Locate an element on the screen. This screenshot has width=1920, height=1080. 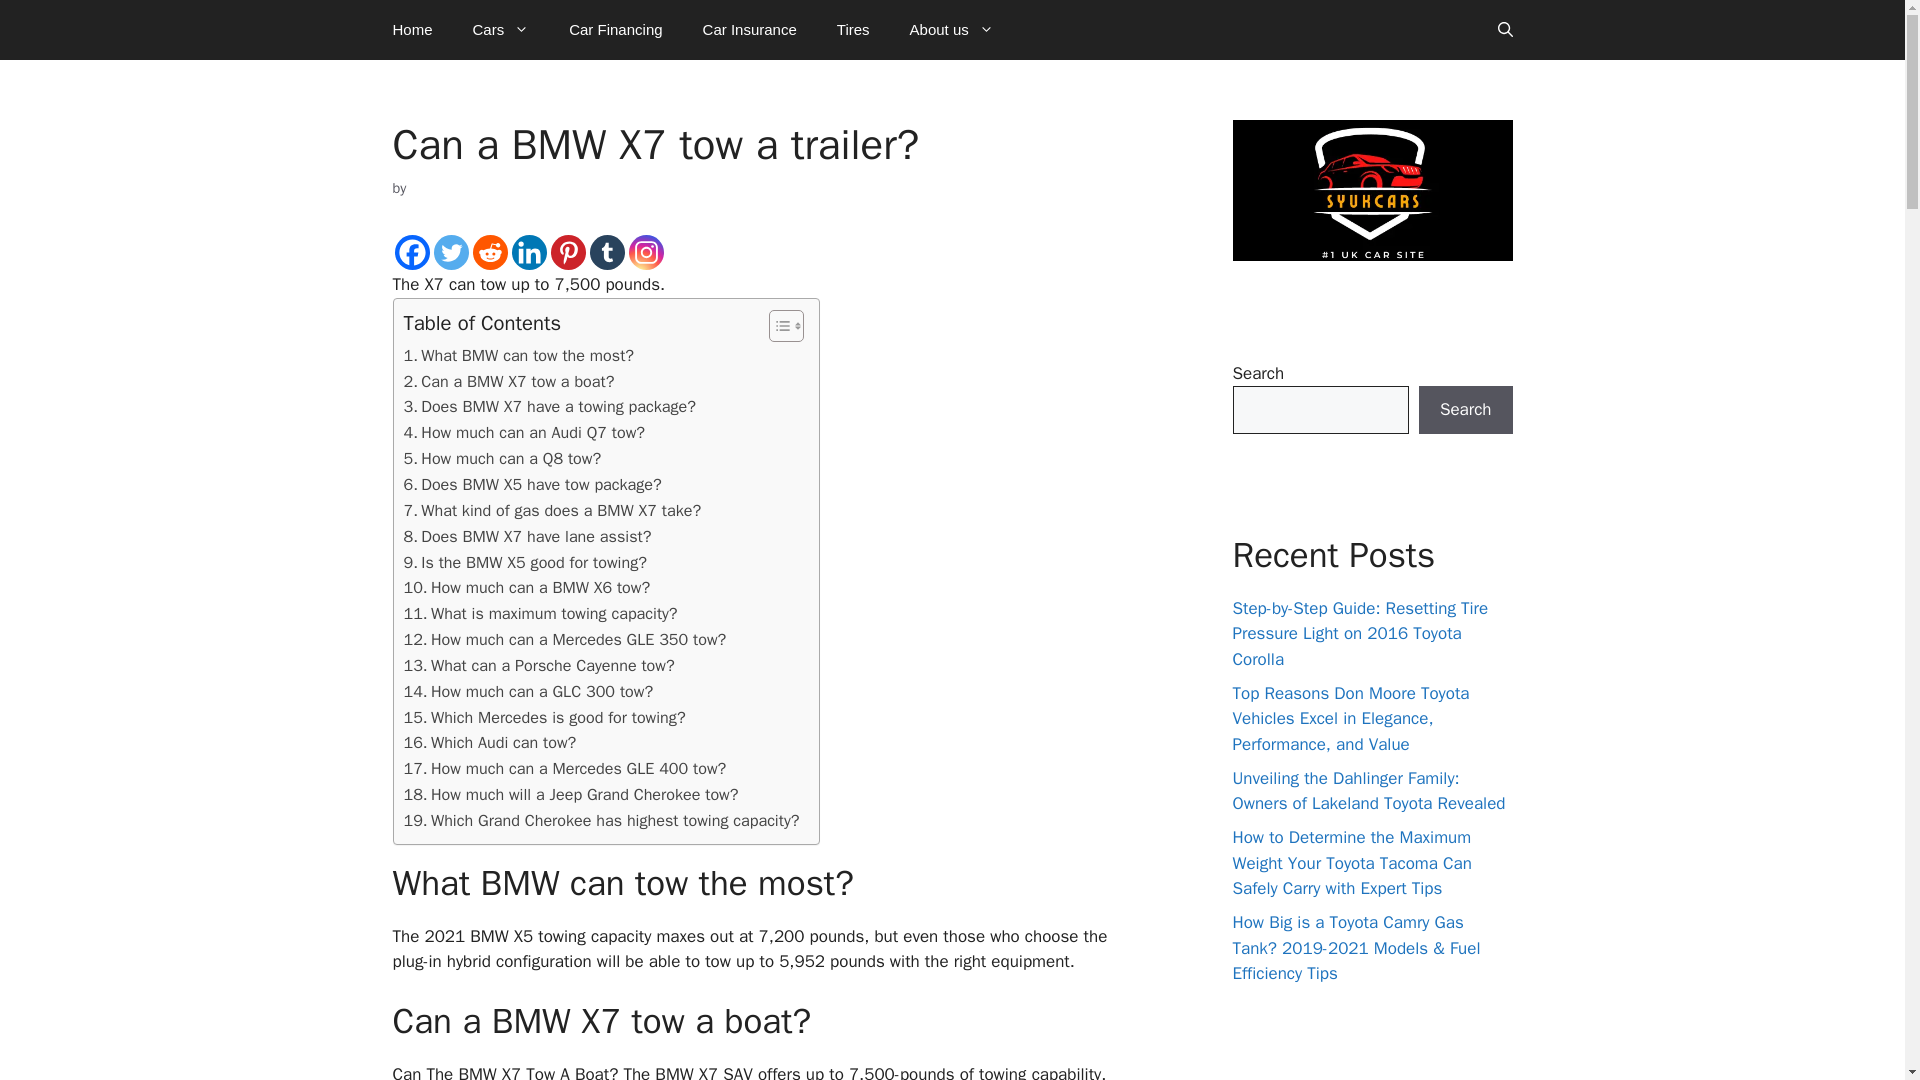
Cars is located at coordinates (501, 30).